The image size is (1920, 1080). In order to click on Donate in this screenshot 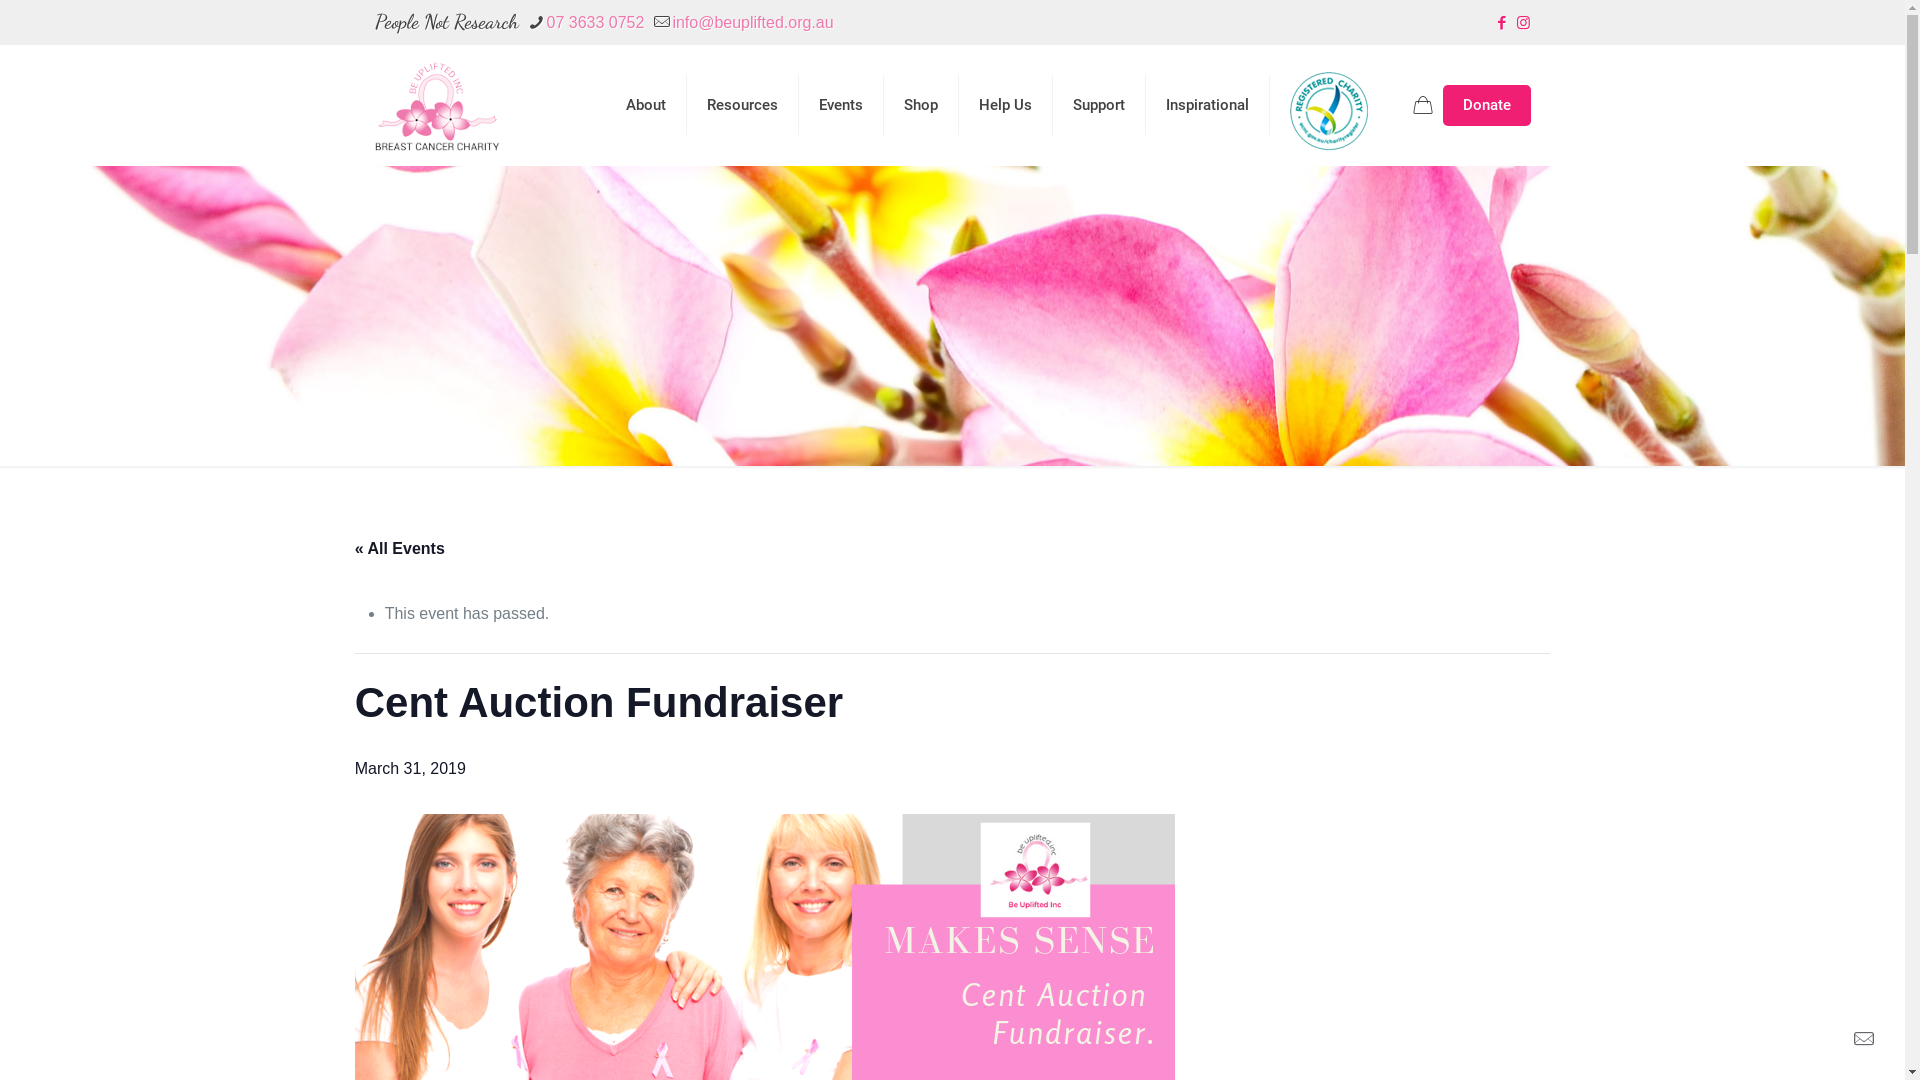, I will do `click(1486, 104)`.